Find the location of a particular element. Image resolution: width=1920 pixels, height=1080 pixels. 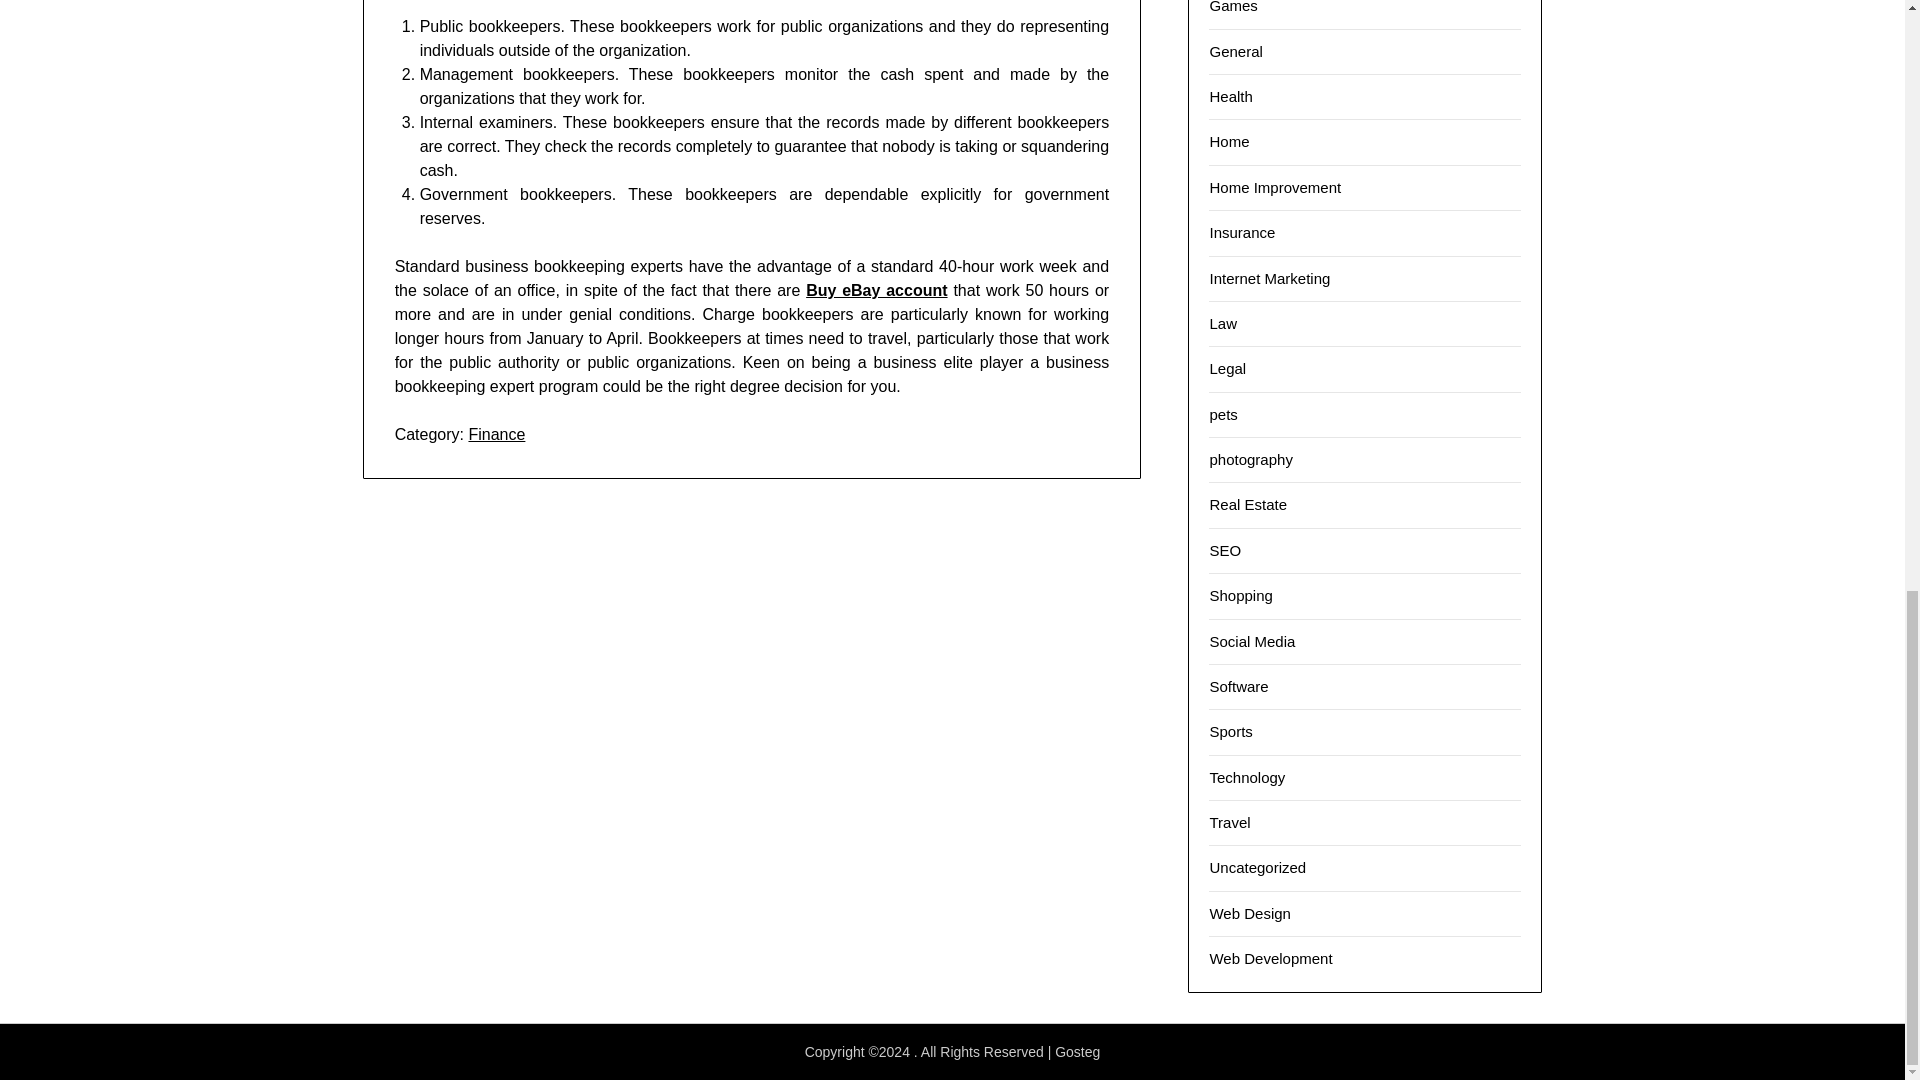

Home is located at coordinates (1229, 141).